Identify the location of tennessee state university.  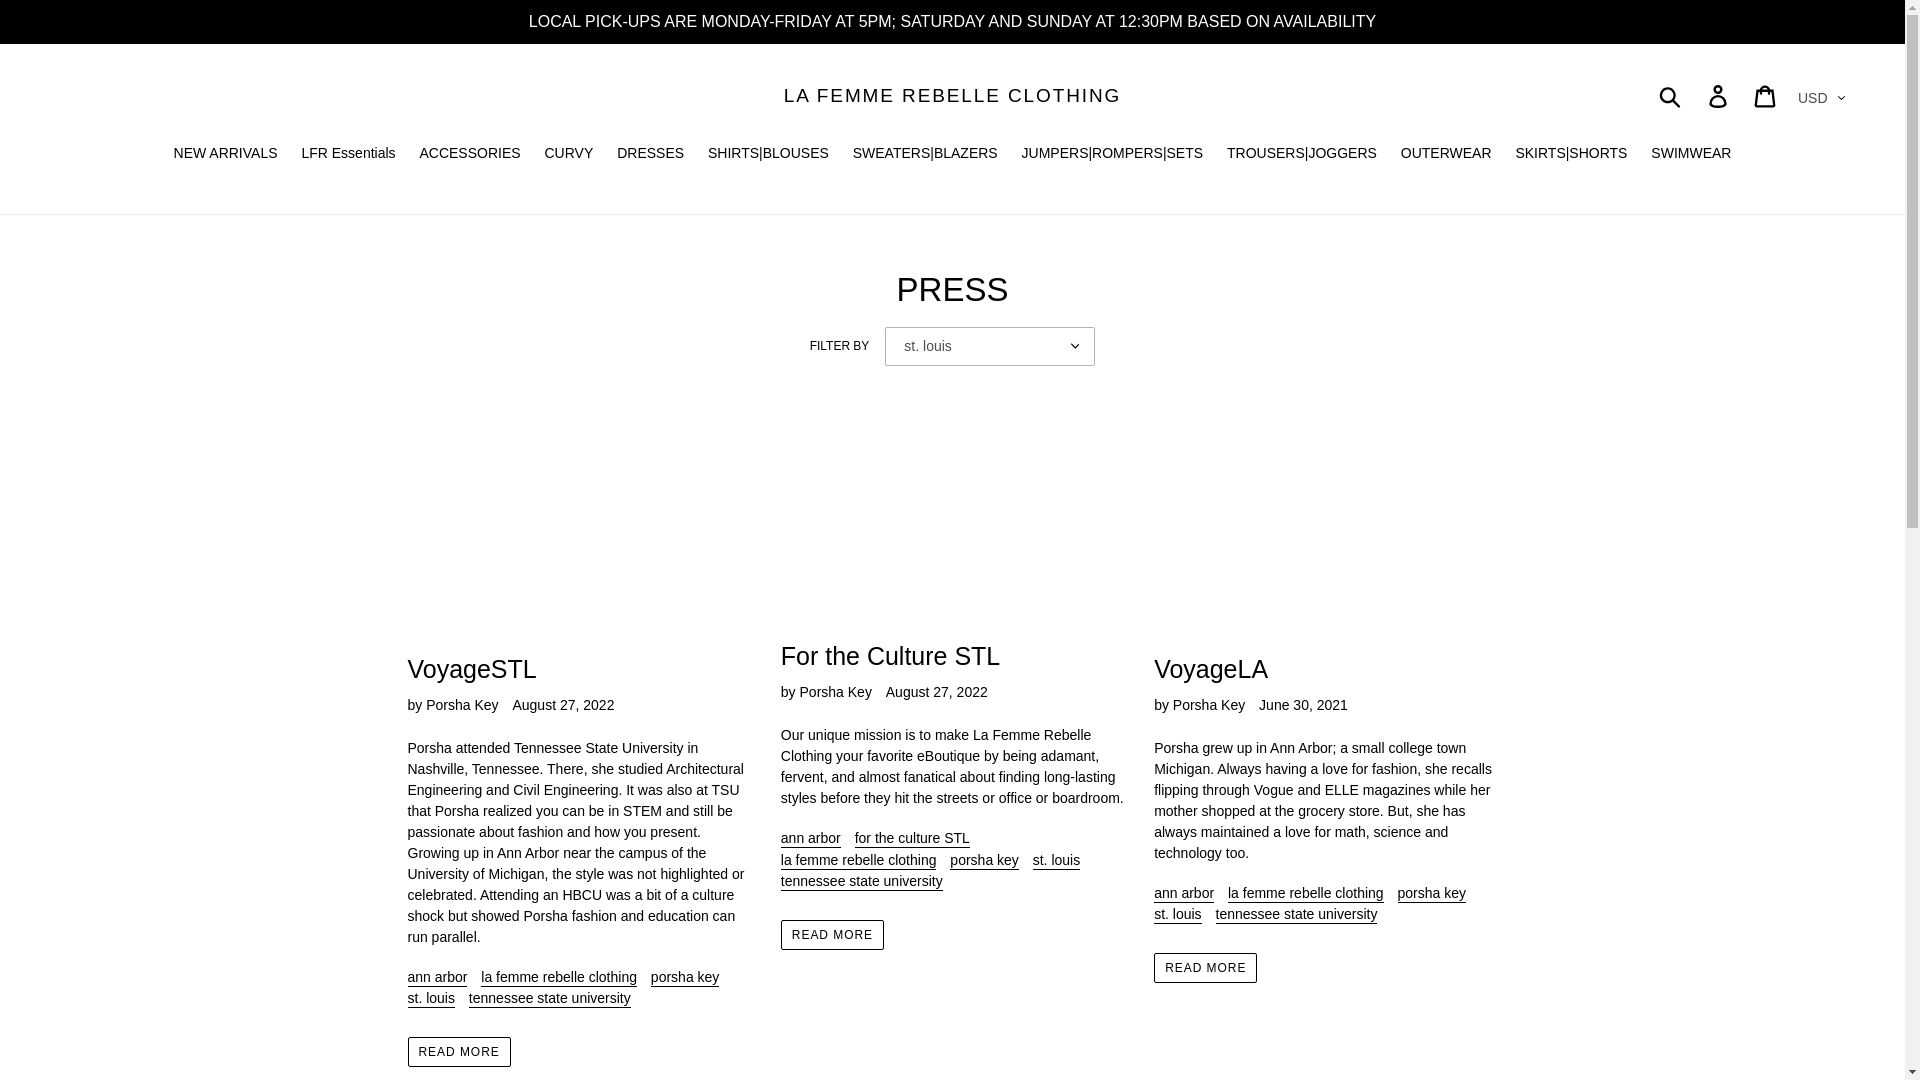
(550, 998).